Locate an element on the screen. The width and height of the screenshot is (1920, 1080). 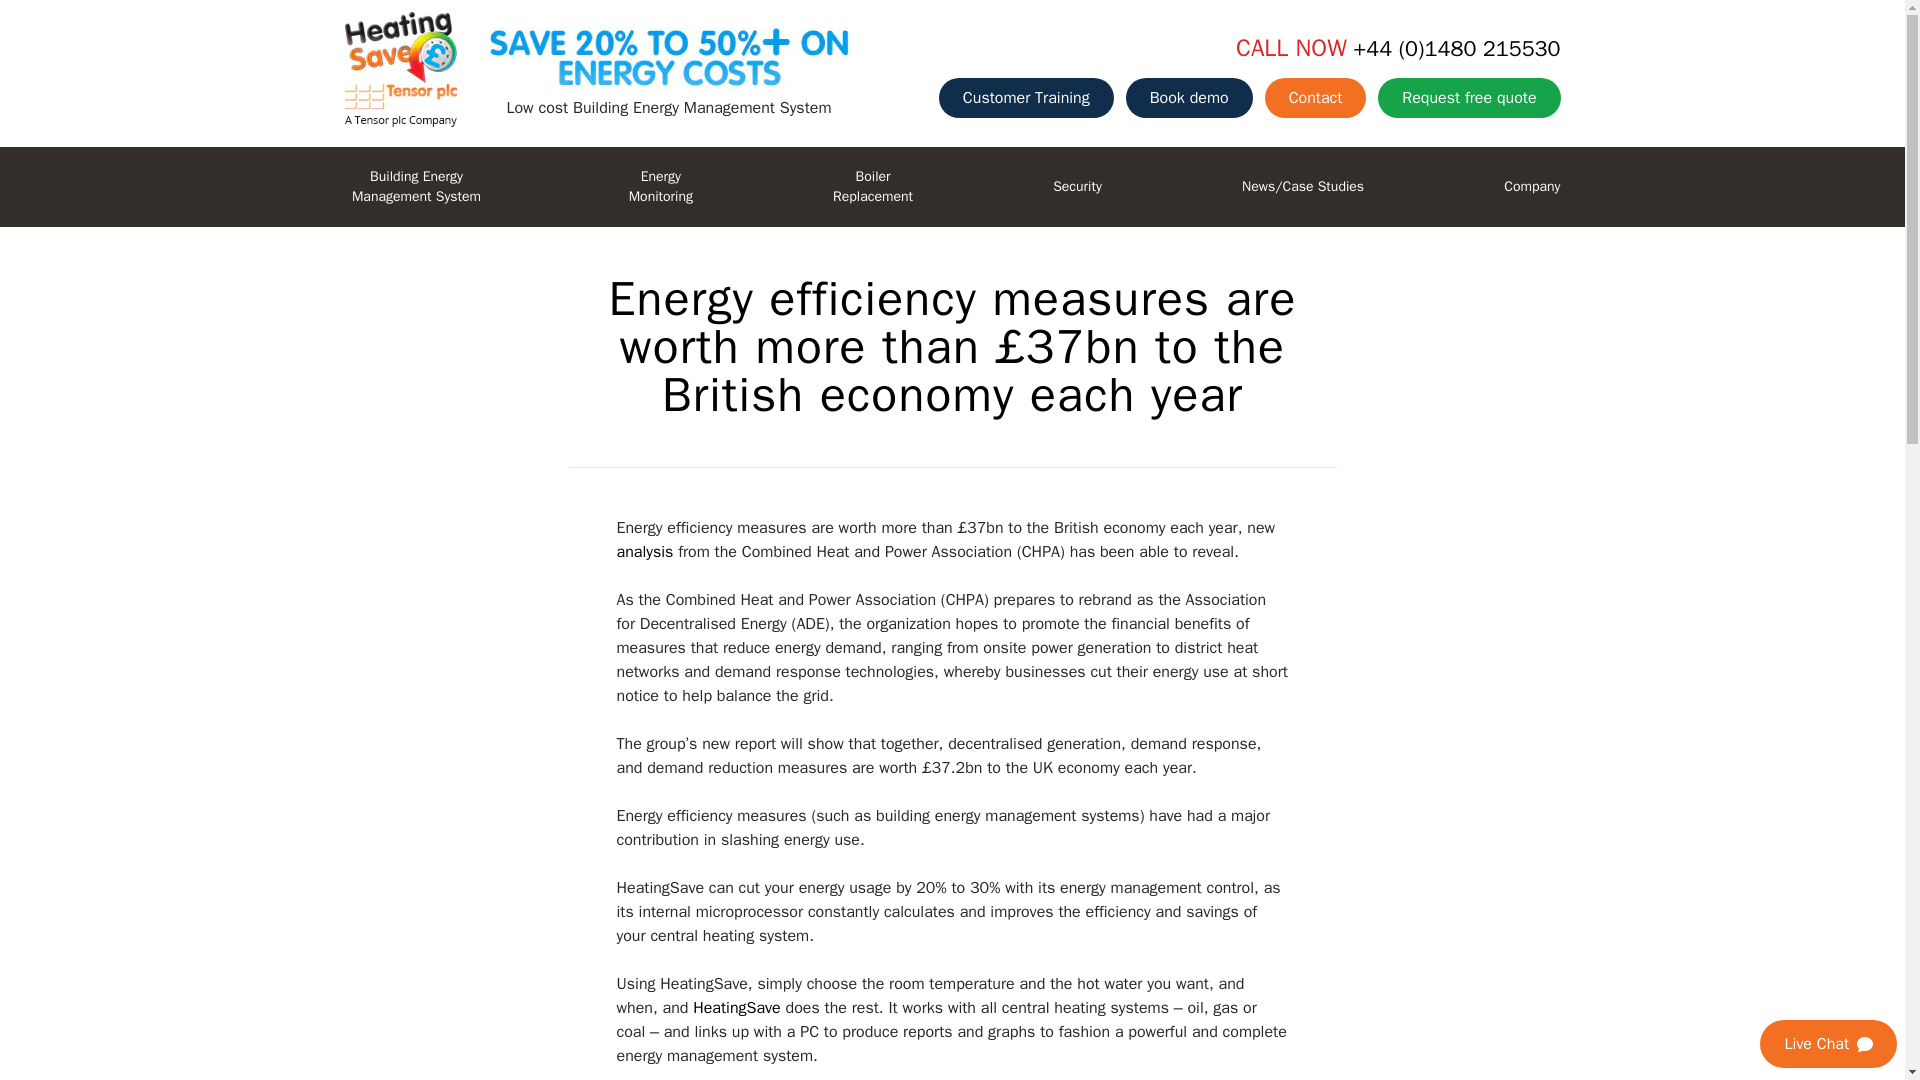
Book demo is located at coordinates (1026, 97).